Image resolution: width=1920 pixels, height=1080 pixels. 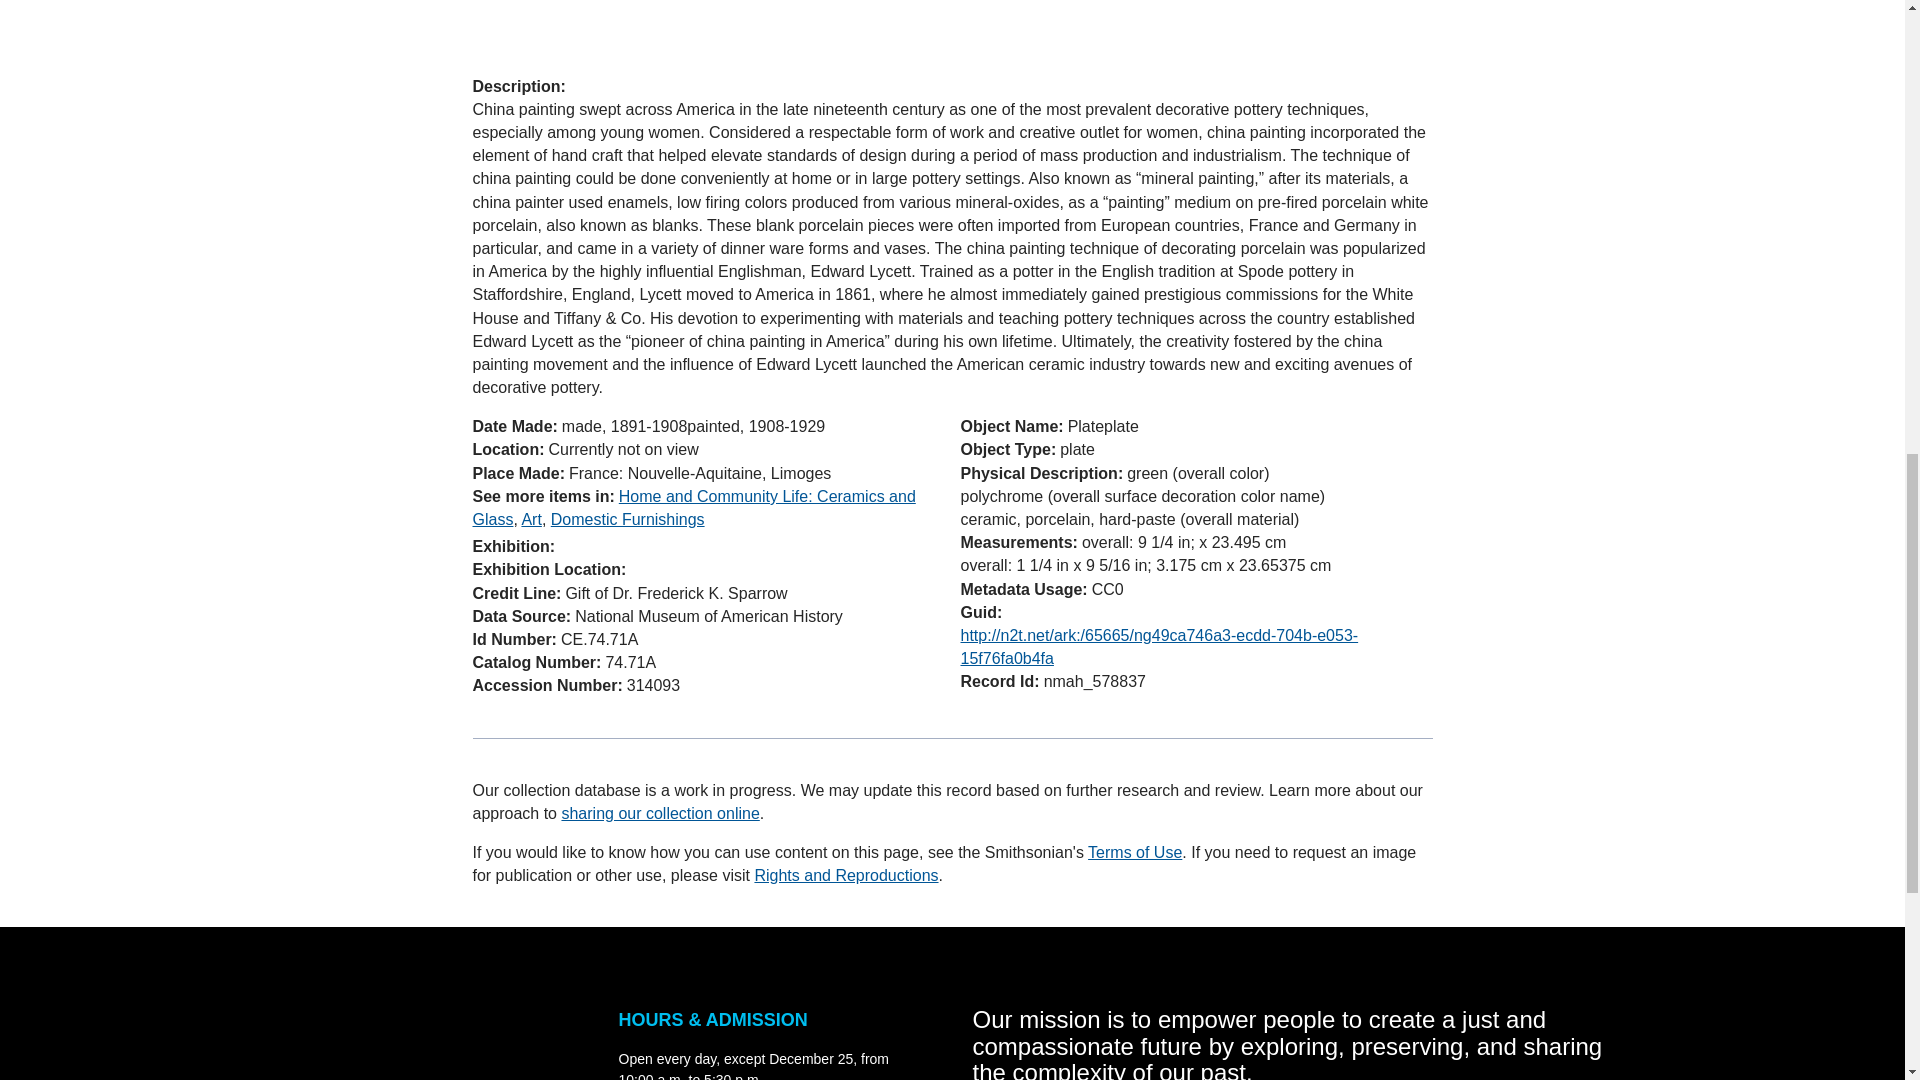 I want to click on Home and Community Life: Ceramics and Glass, so click(x=694, y=508).